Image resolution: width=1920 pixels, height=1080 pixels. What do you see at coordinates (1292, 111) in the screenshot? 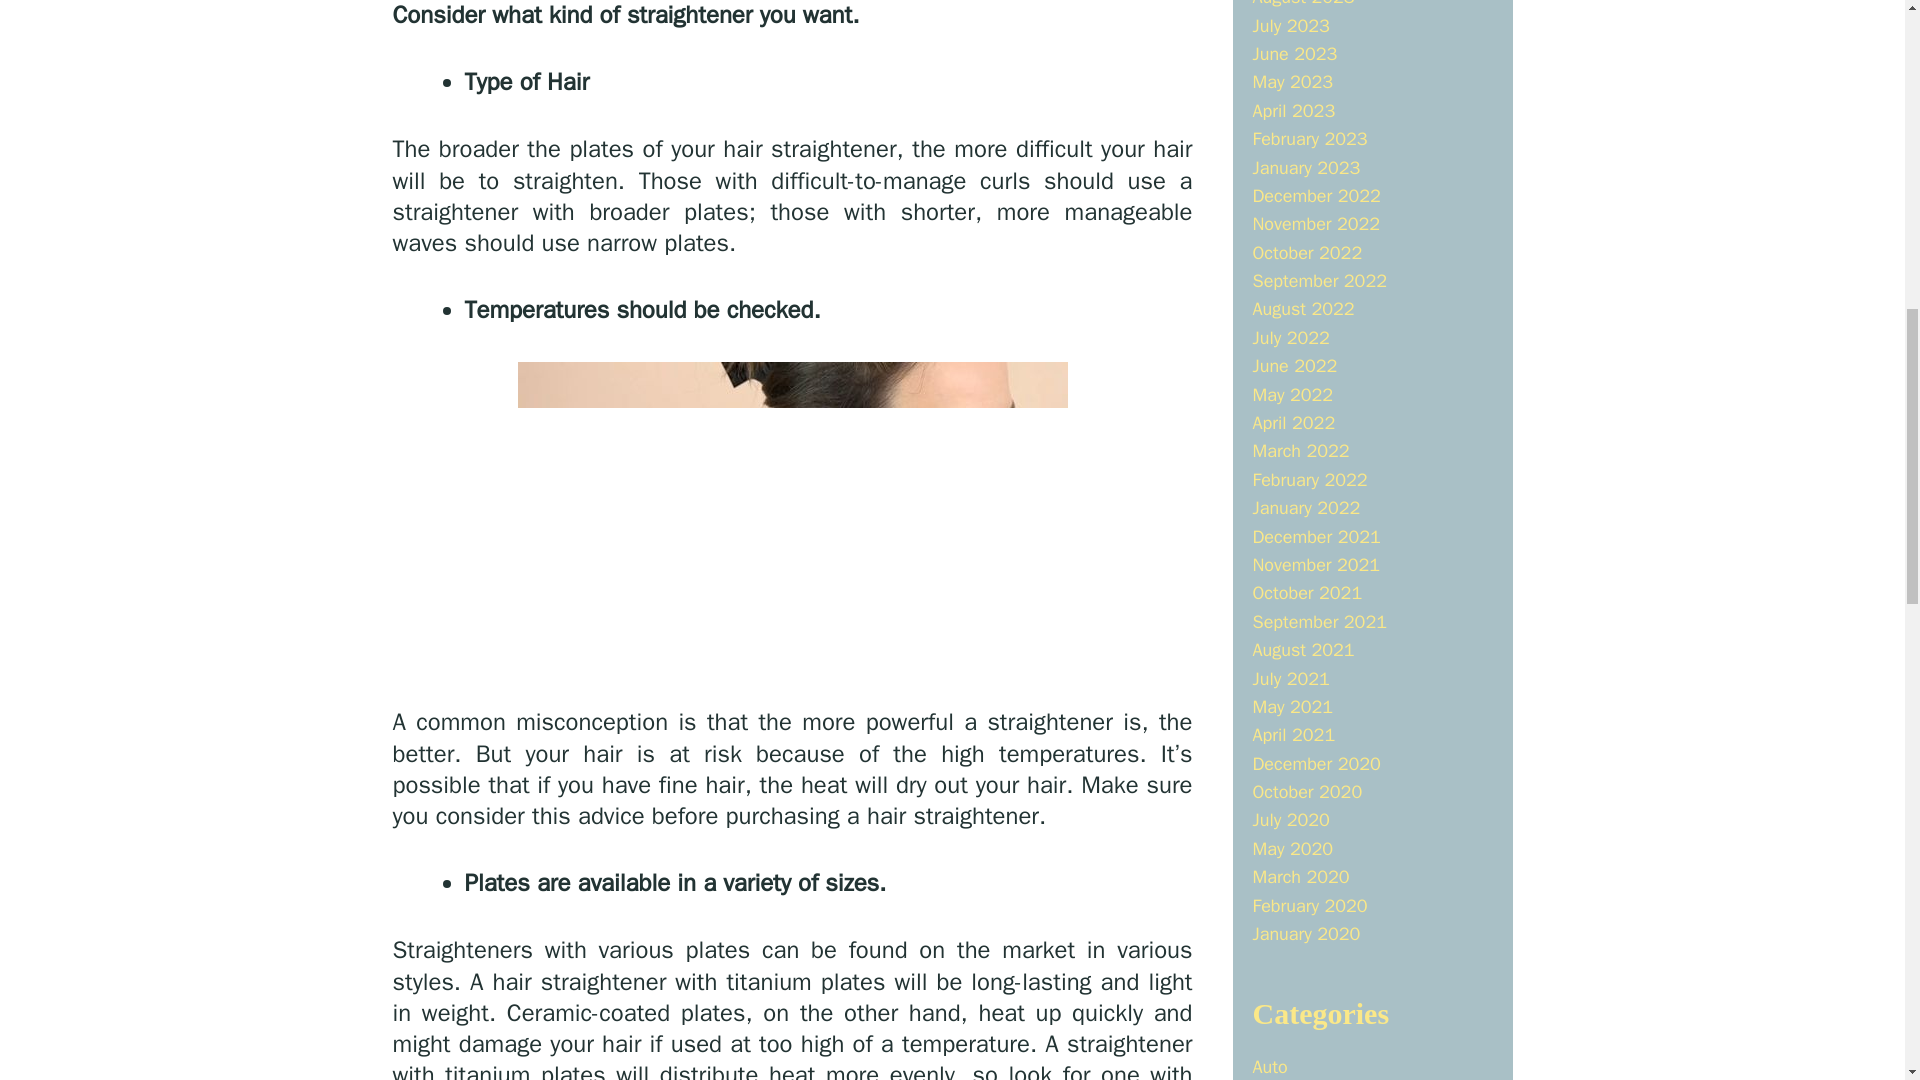
I see `April 2023` at bounding box center [1292, 111].